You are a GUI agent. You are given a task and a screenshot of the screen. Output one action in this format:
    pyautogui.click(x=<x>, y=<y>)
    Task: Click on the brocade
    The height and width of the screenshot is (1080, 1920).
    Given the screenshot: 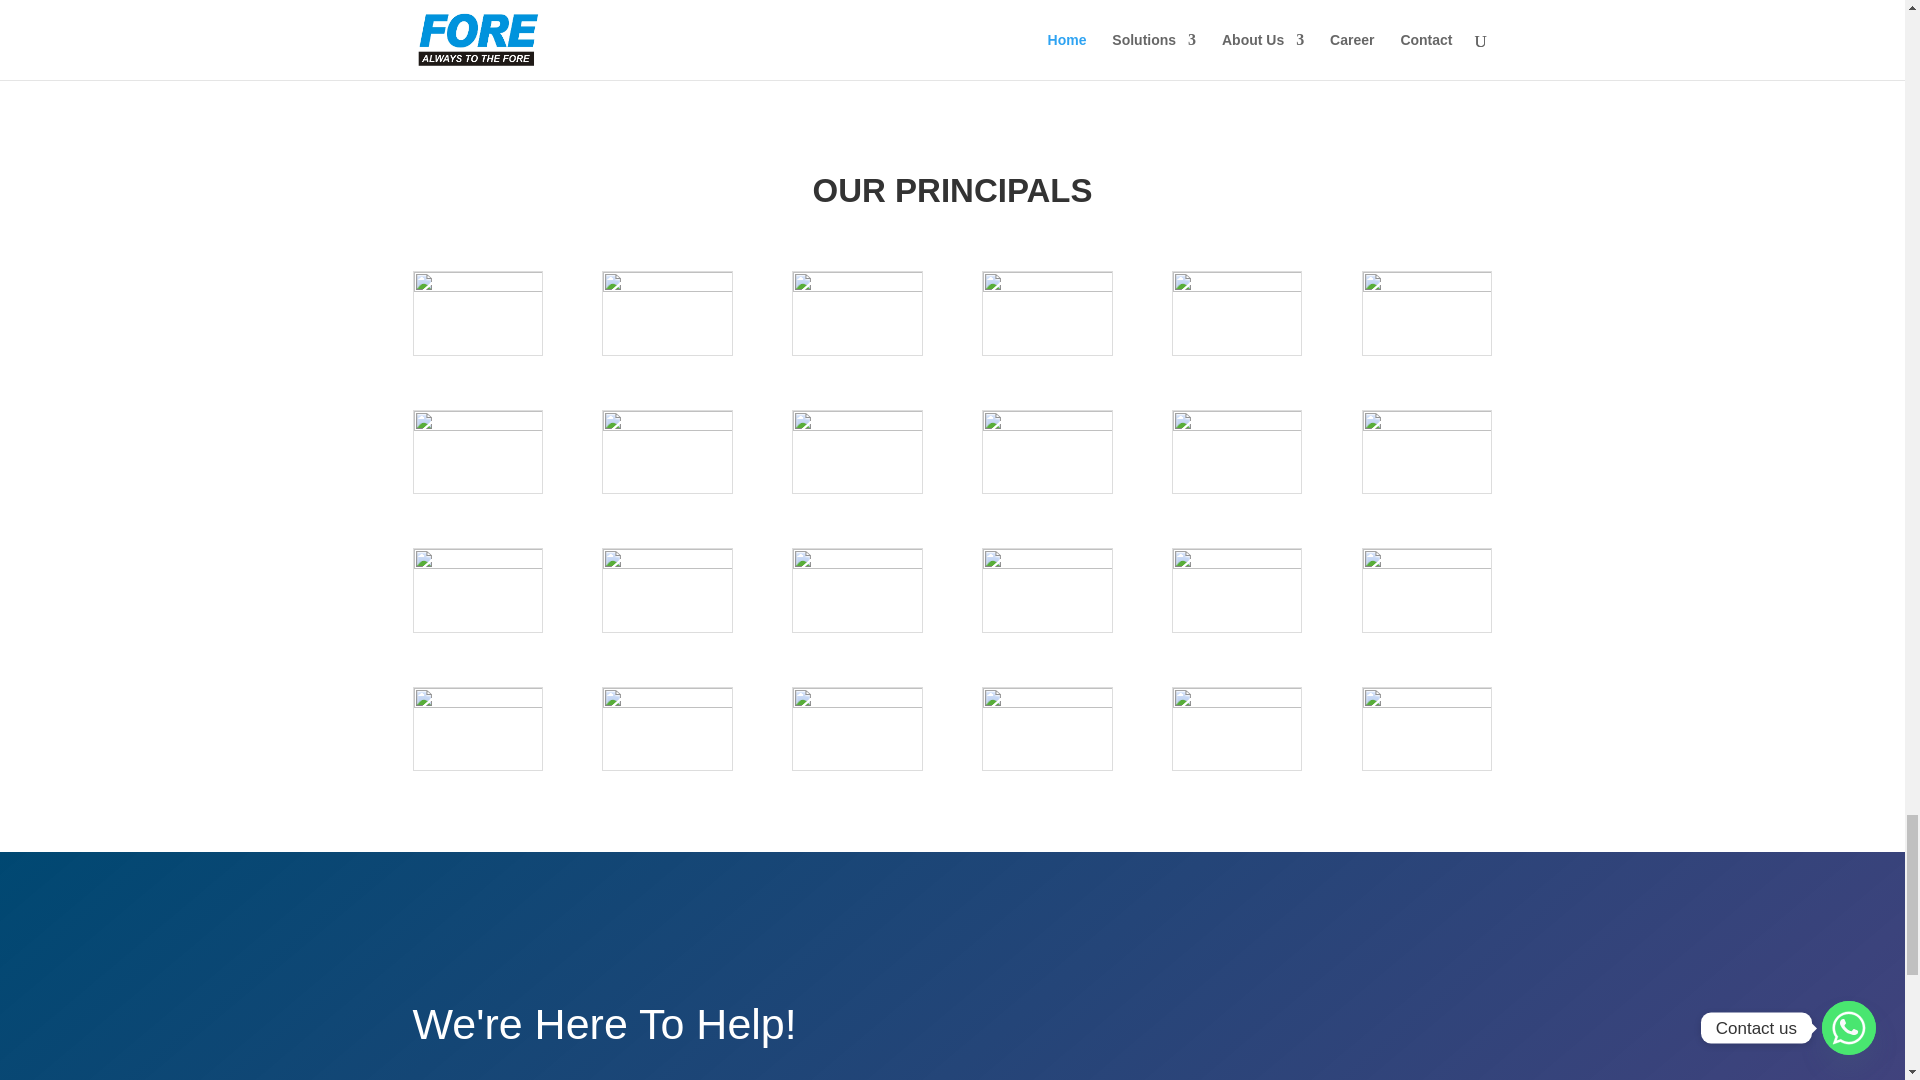 What is the action you would take?
    pyautogui.click(x=1047, y=314)
    